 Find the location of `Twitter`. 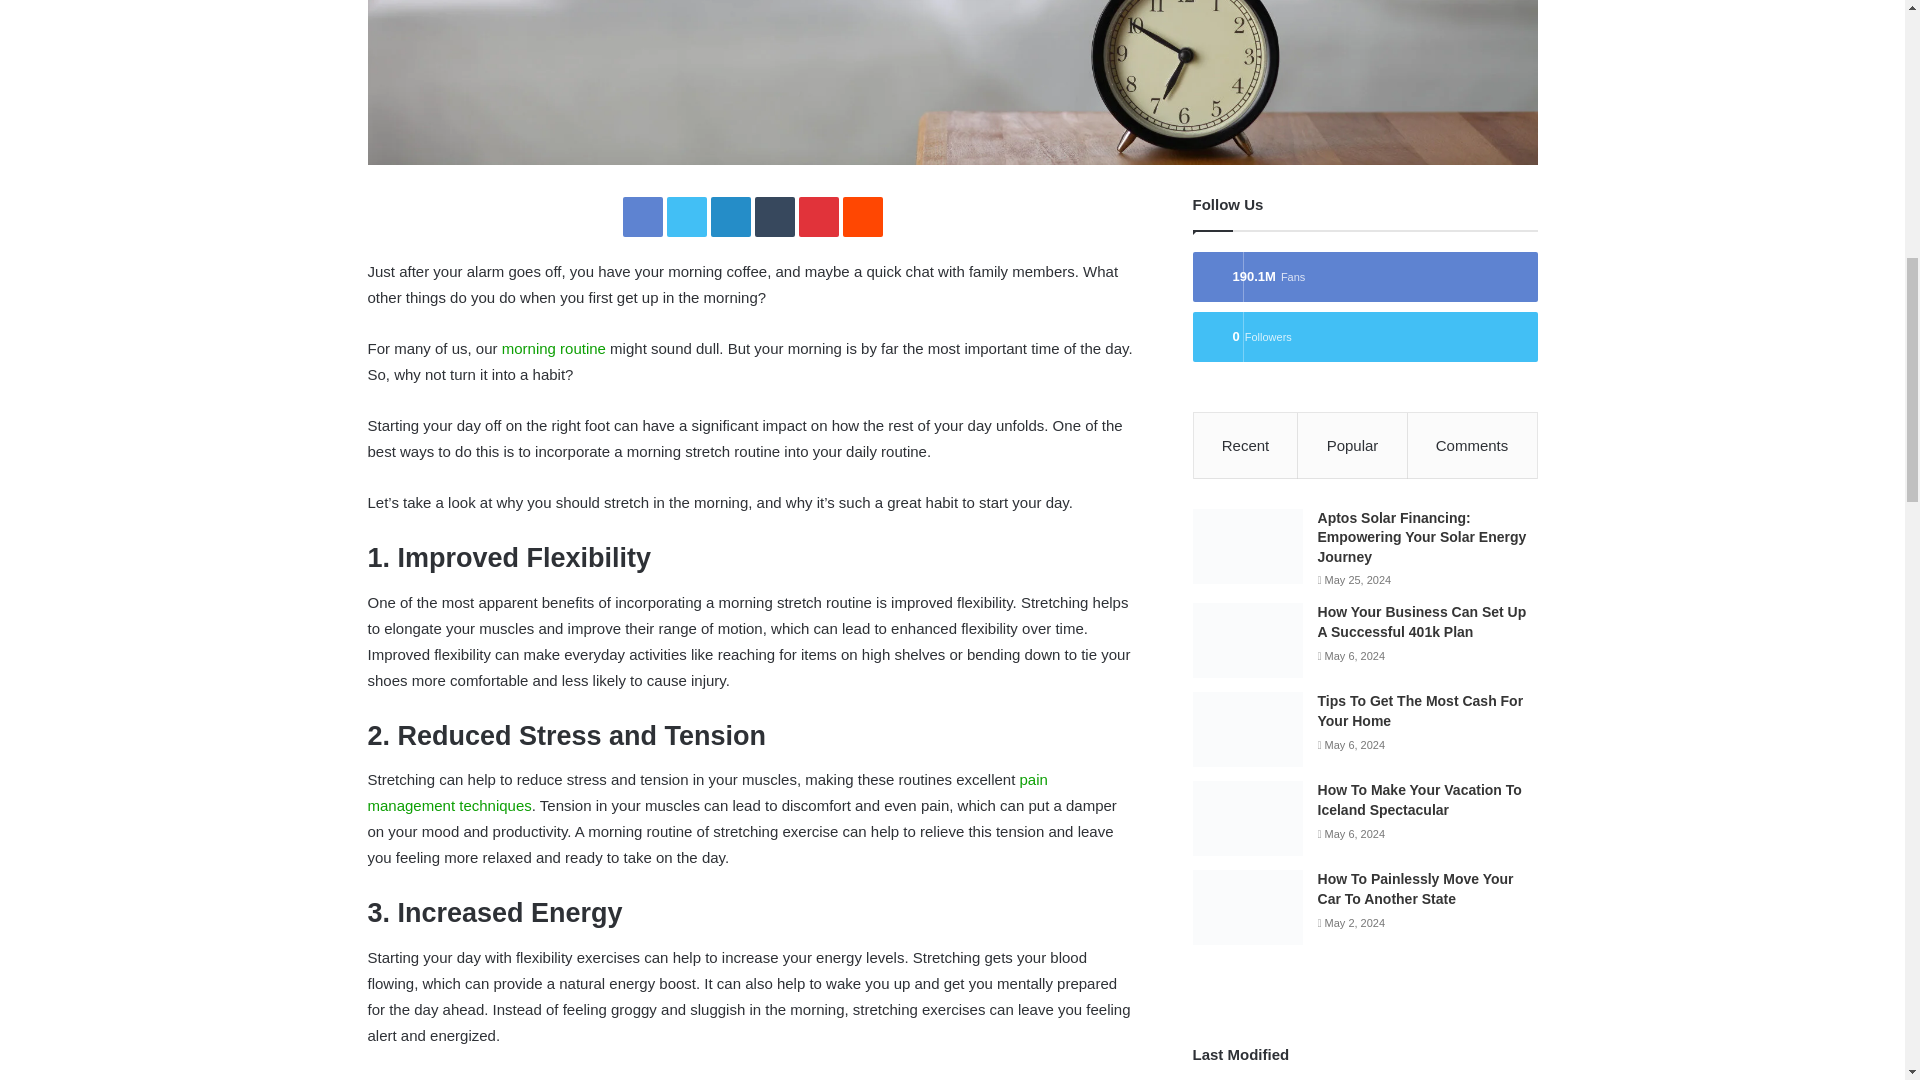

Twitter is located at coordinates (686, 216).